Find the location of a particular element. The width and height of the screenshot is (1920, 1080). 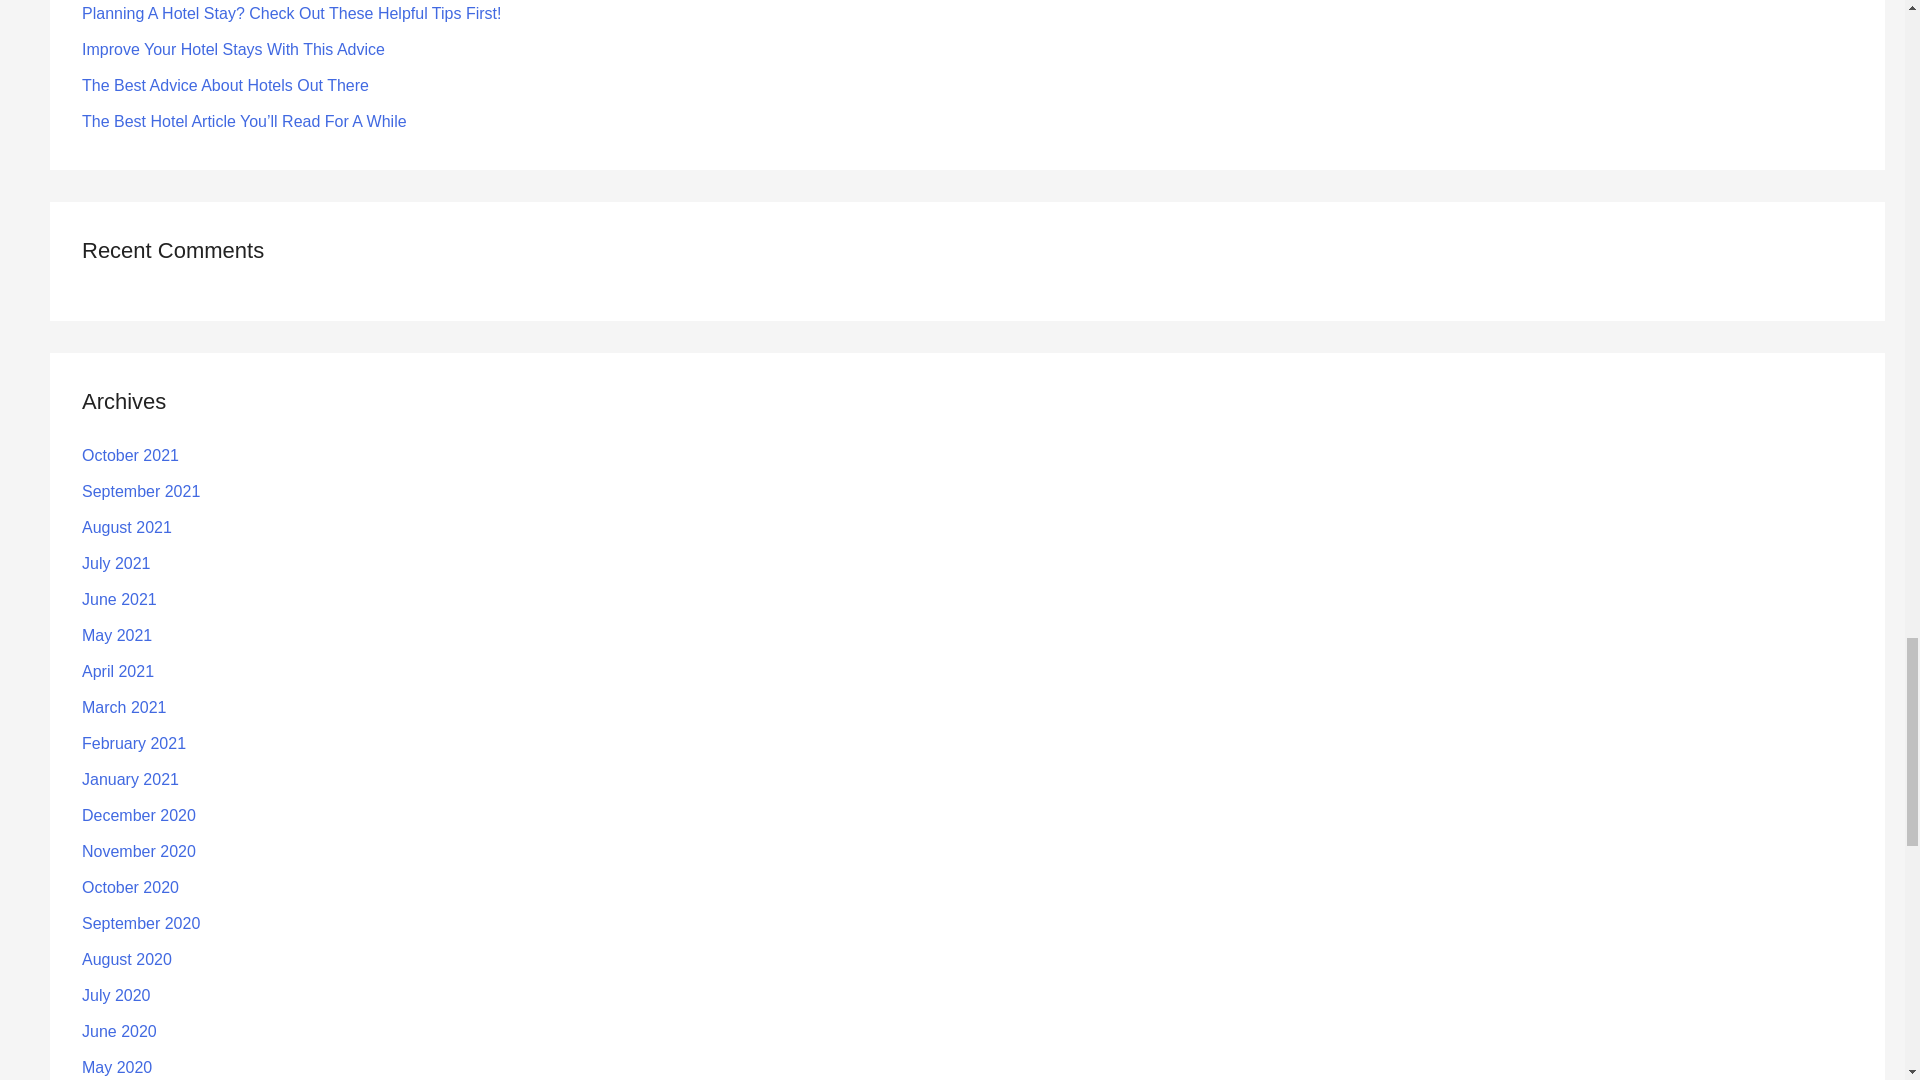

May 2020 is located at coordinates (116, 1067).